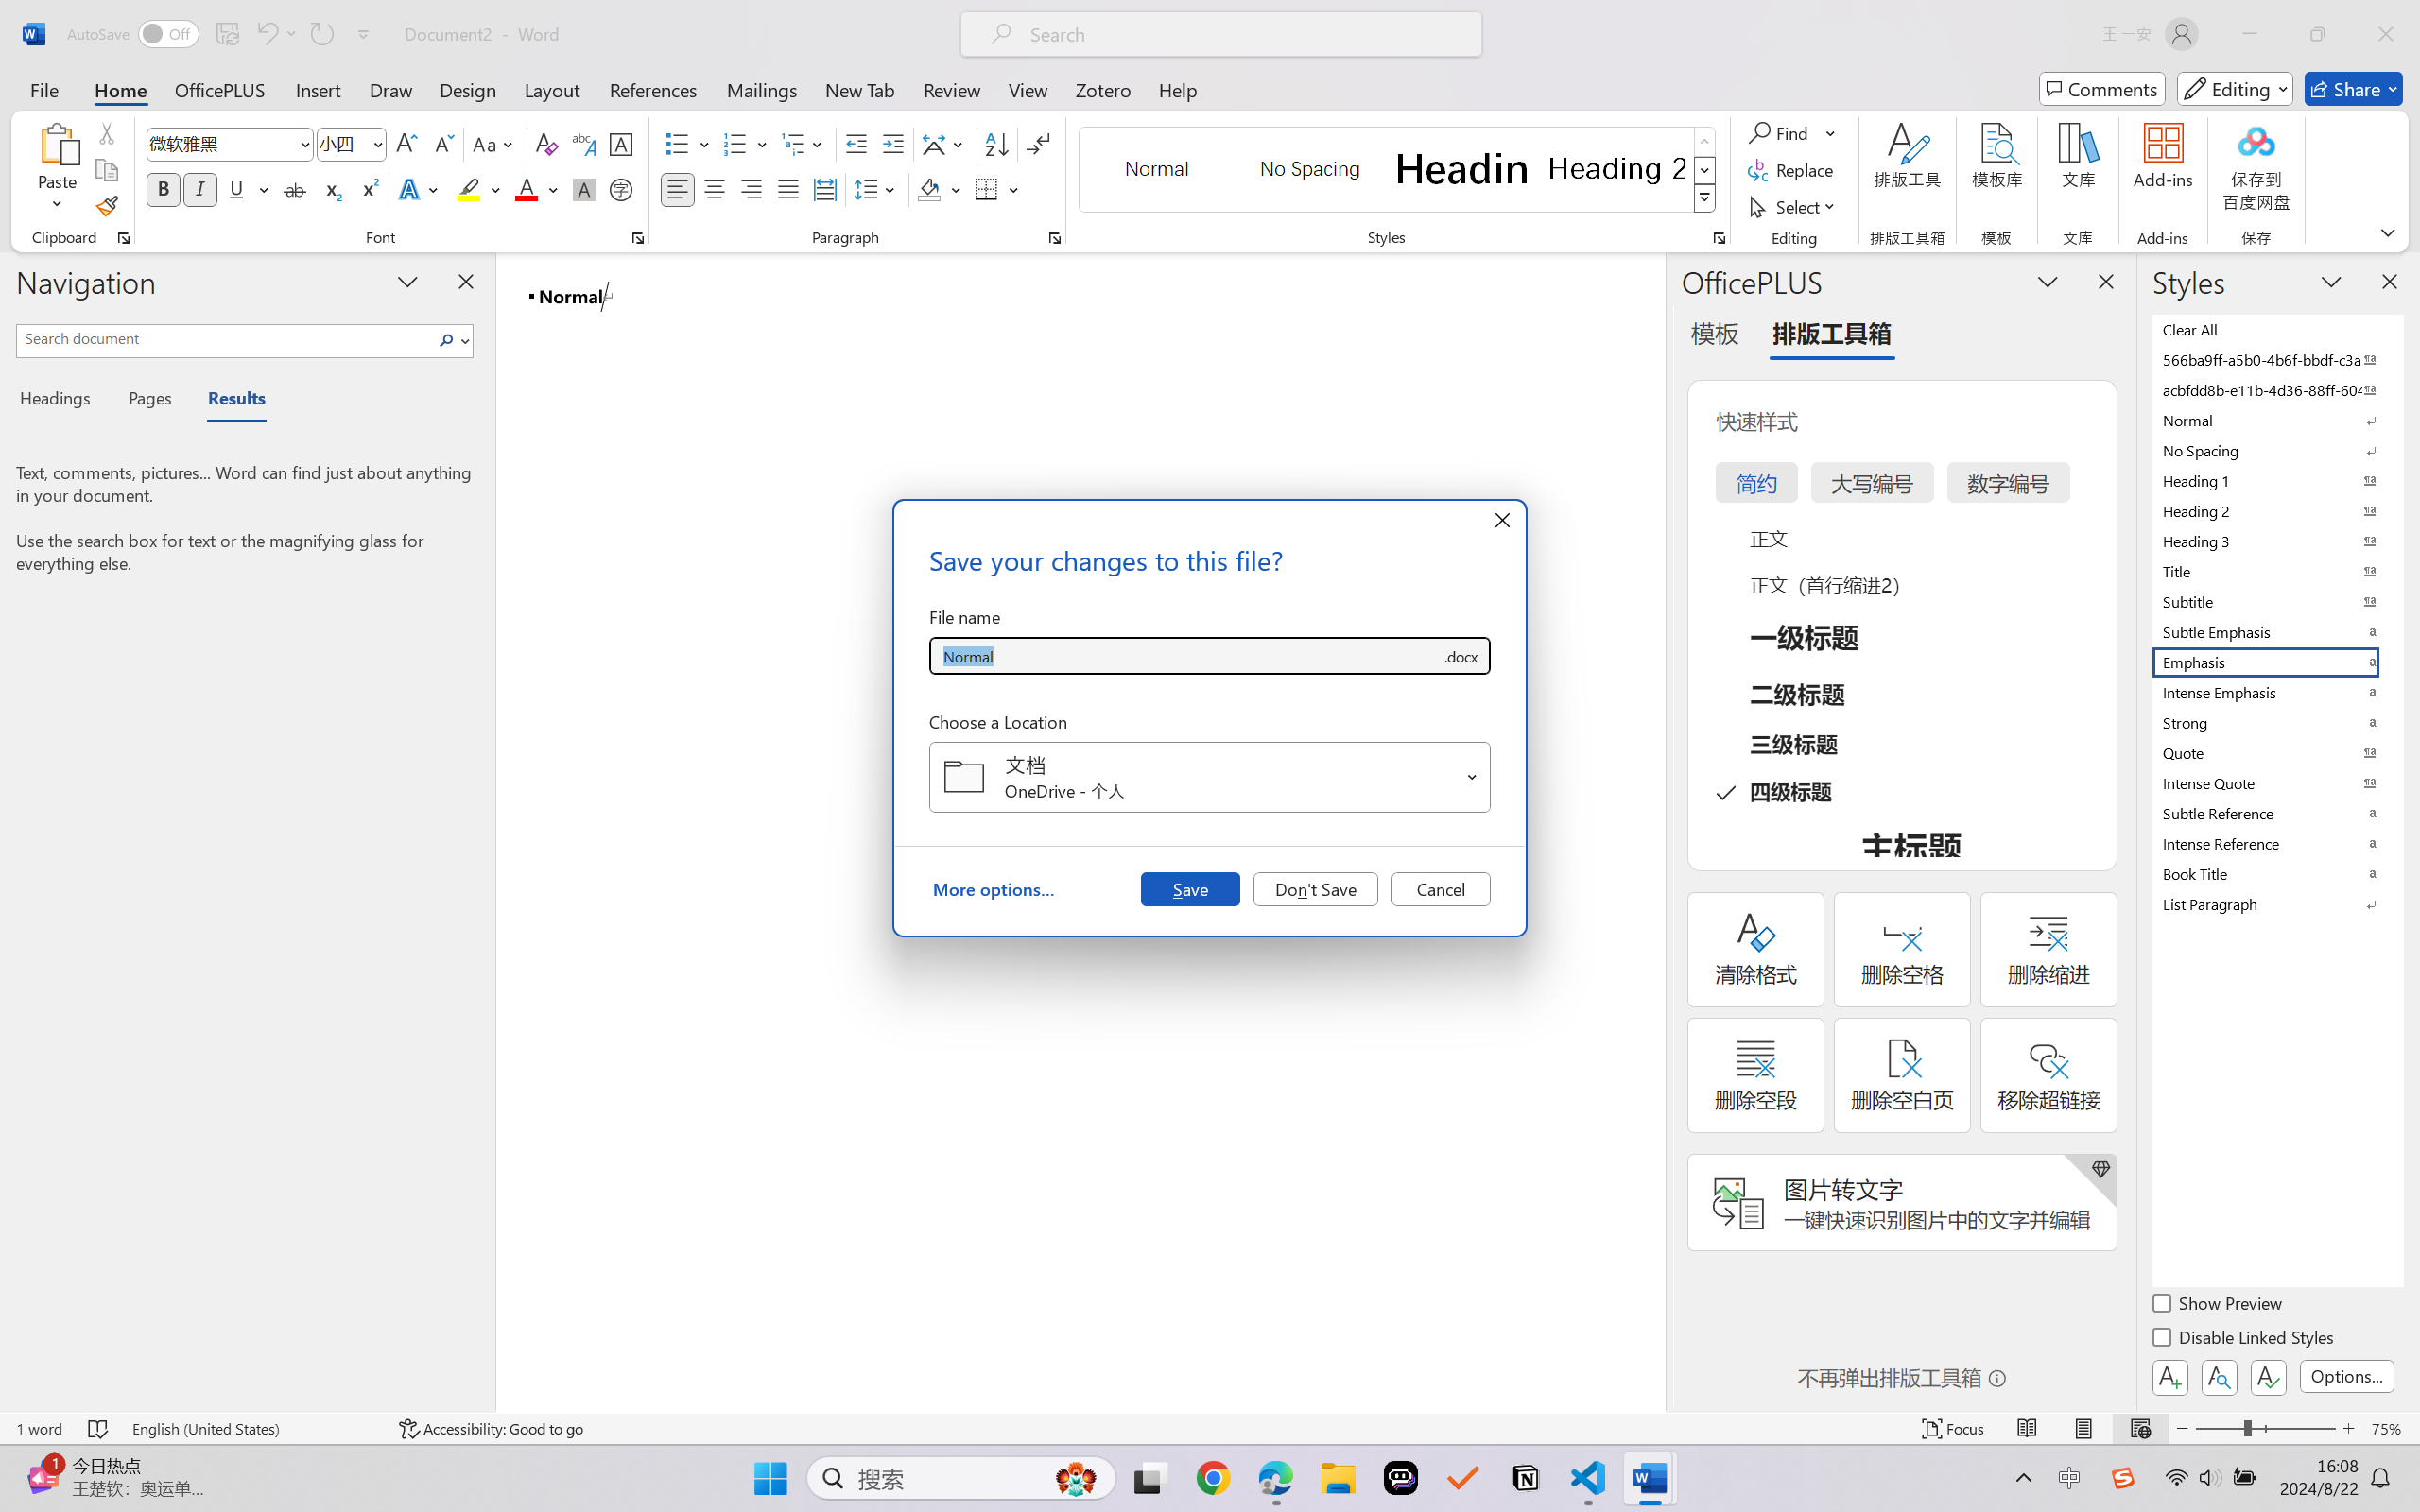  What do you see at coordinates (1954, 1429) in the screenshot?
I see `Focus ` at bounding box center [1954, 1429].